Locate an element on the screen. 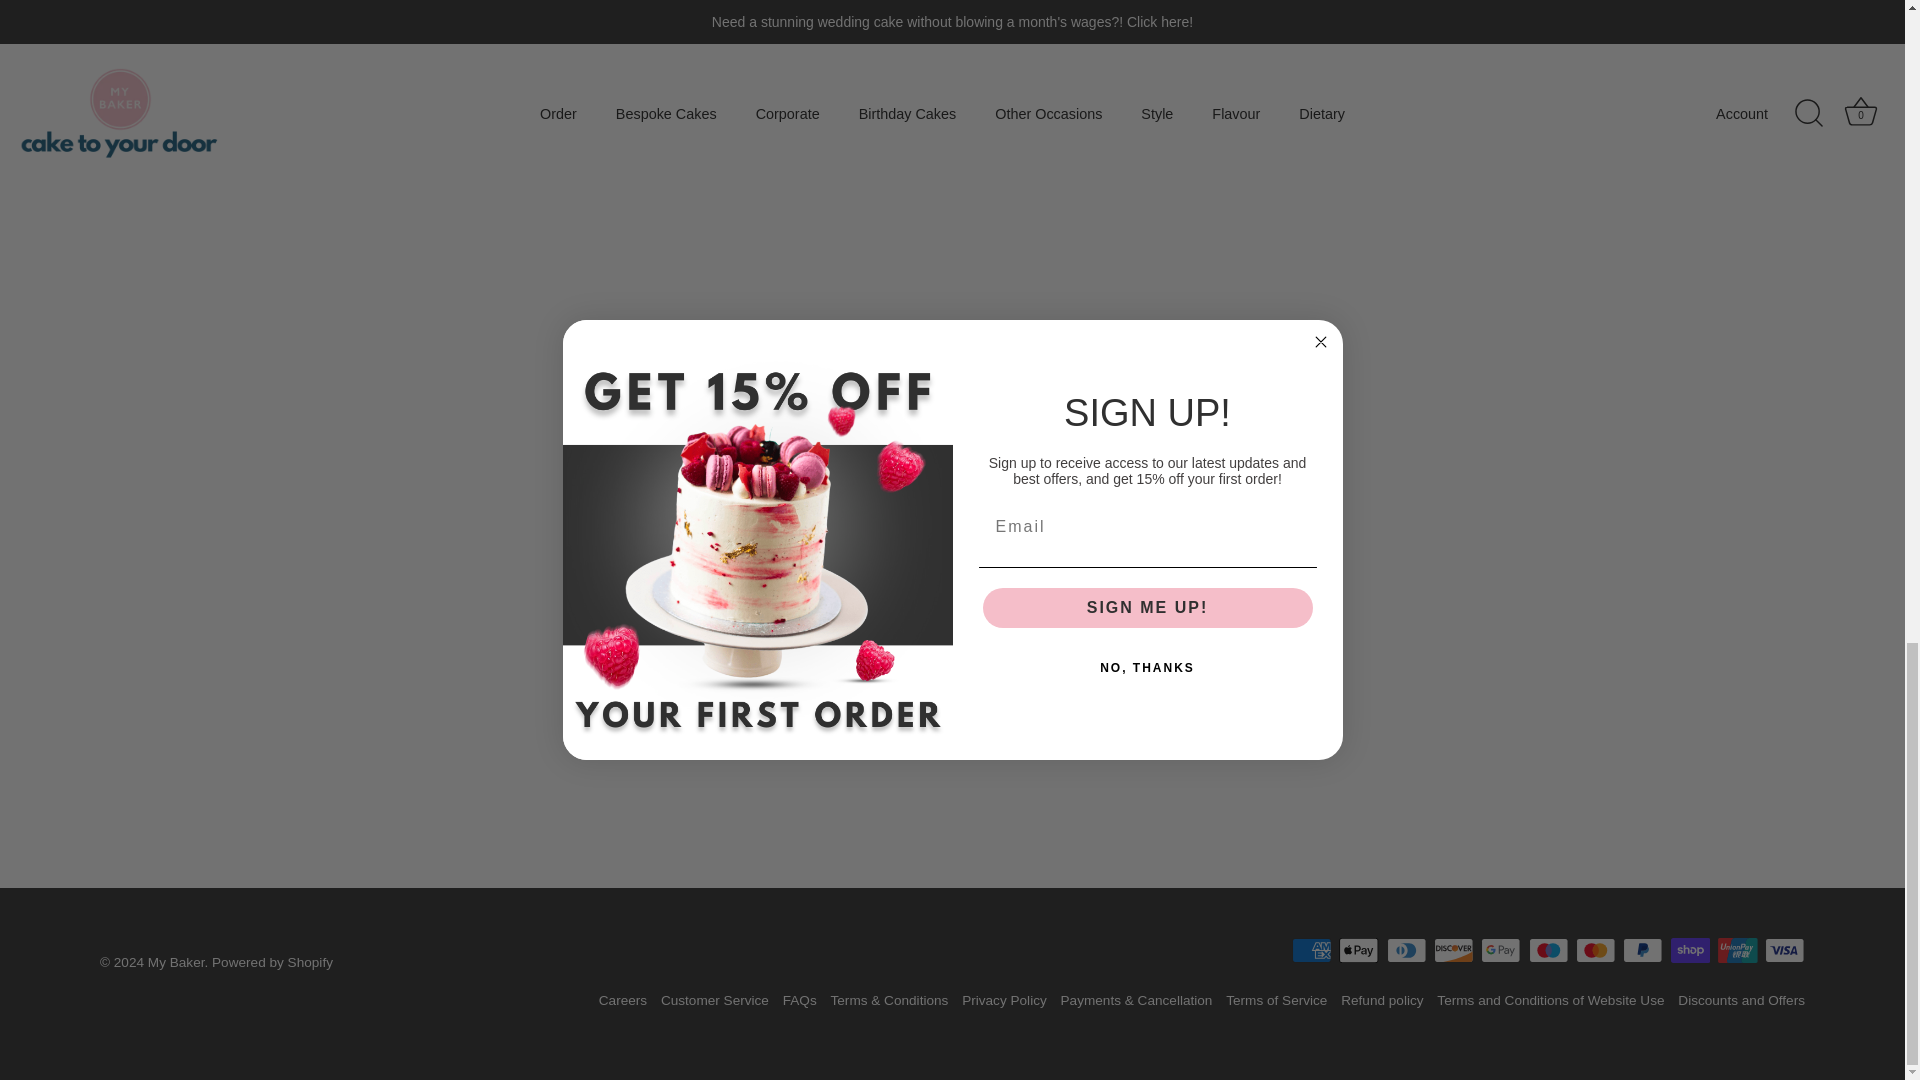  PayPal is located at coordinates (1642, 950).